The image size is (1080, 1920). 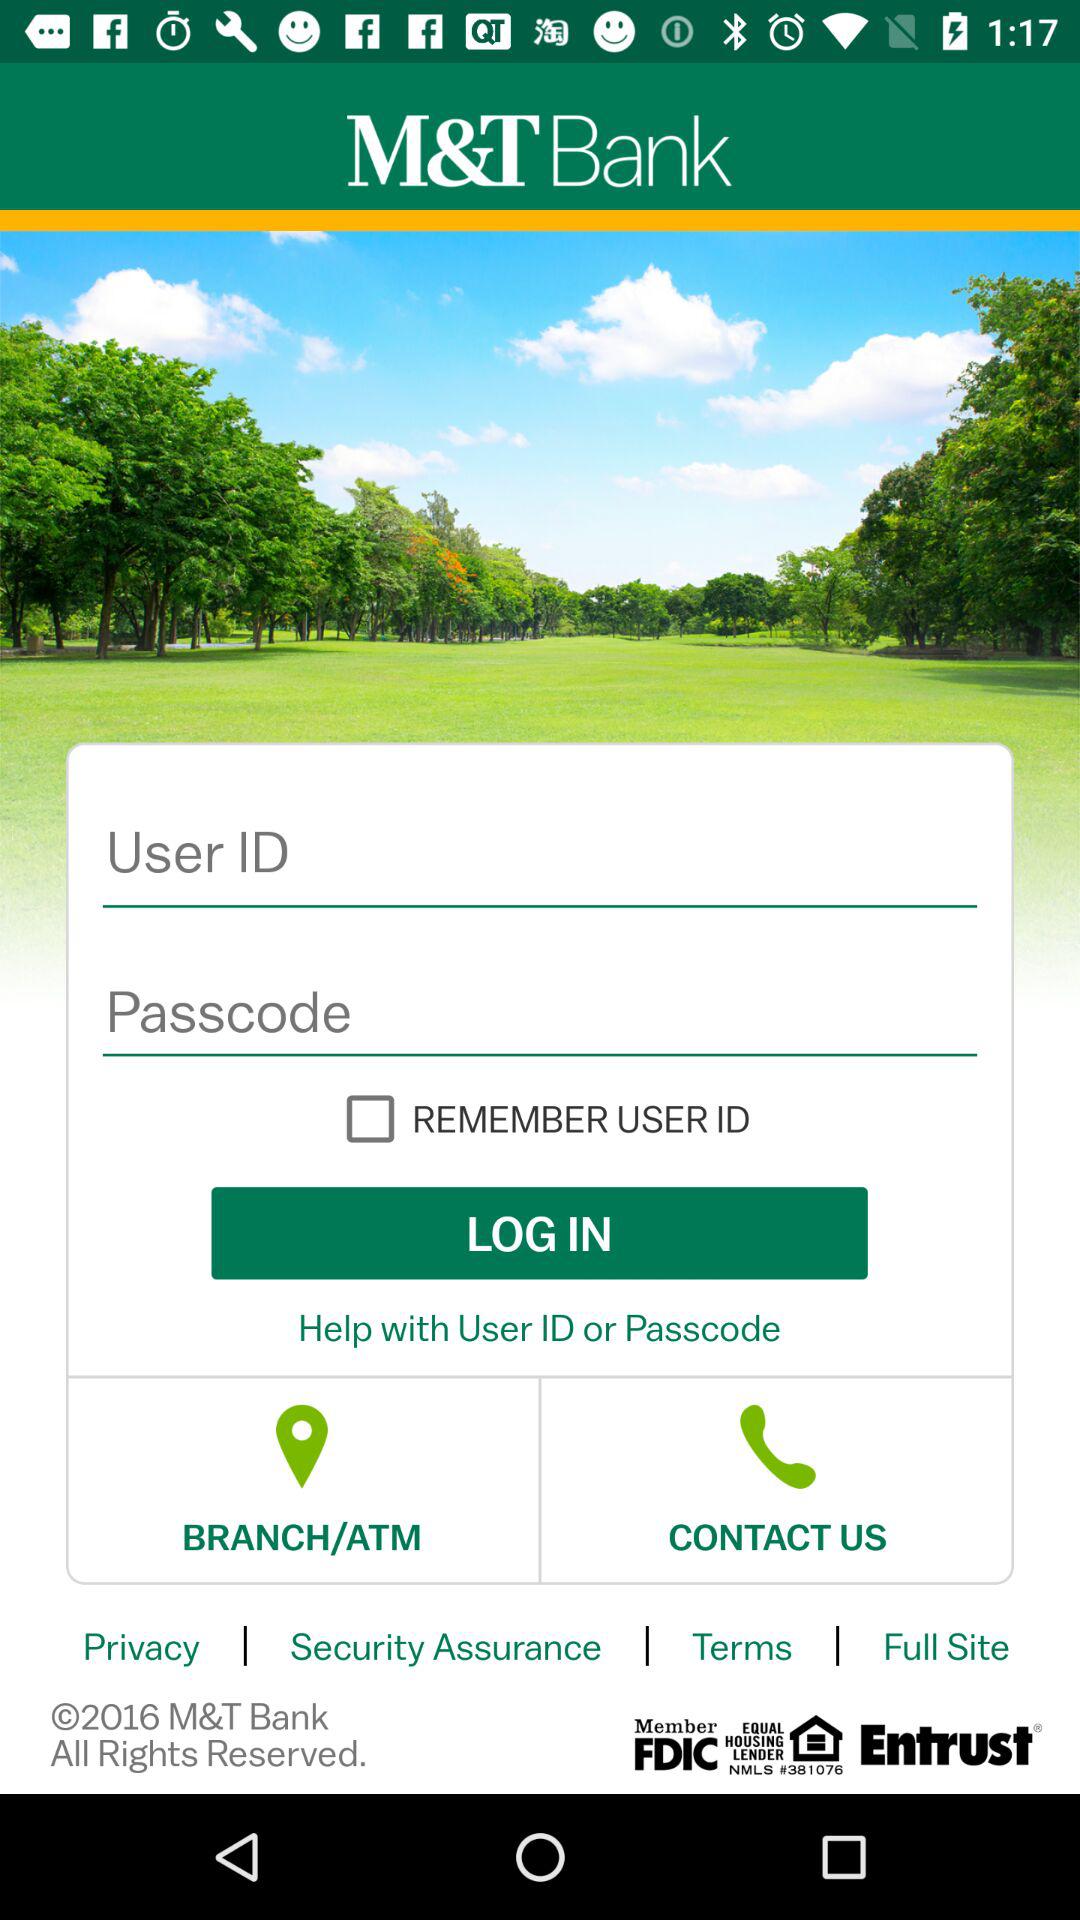 I want to click on select the help with user item, so click(x=540, y=1327).